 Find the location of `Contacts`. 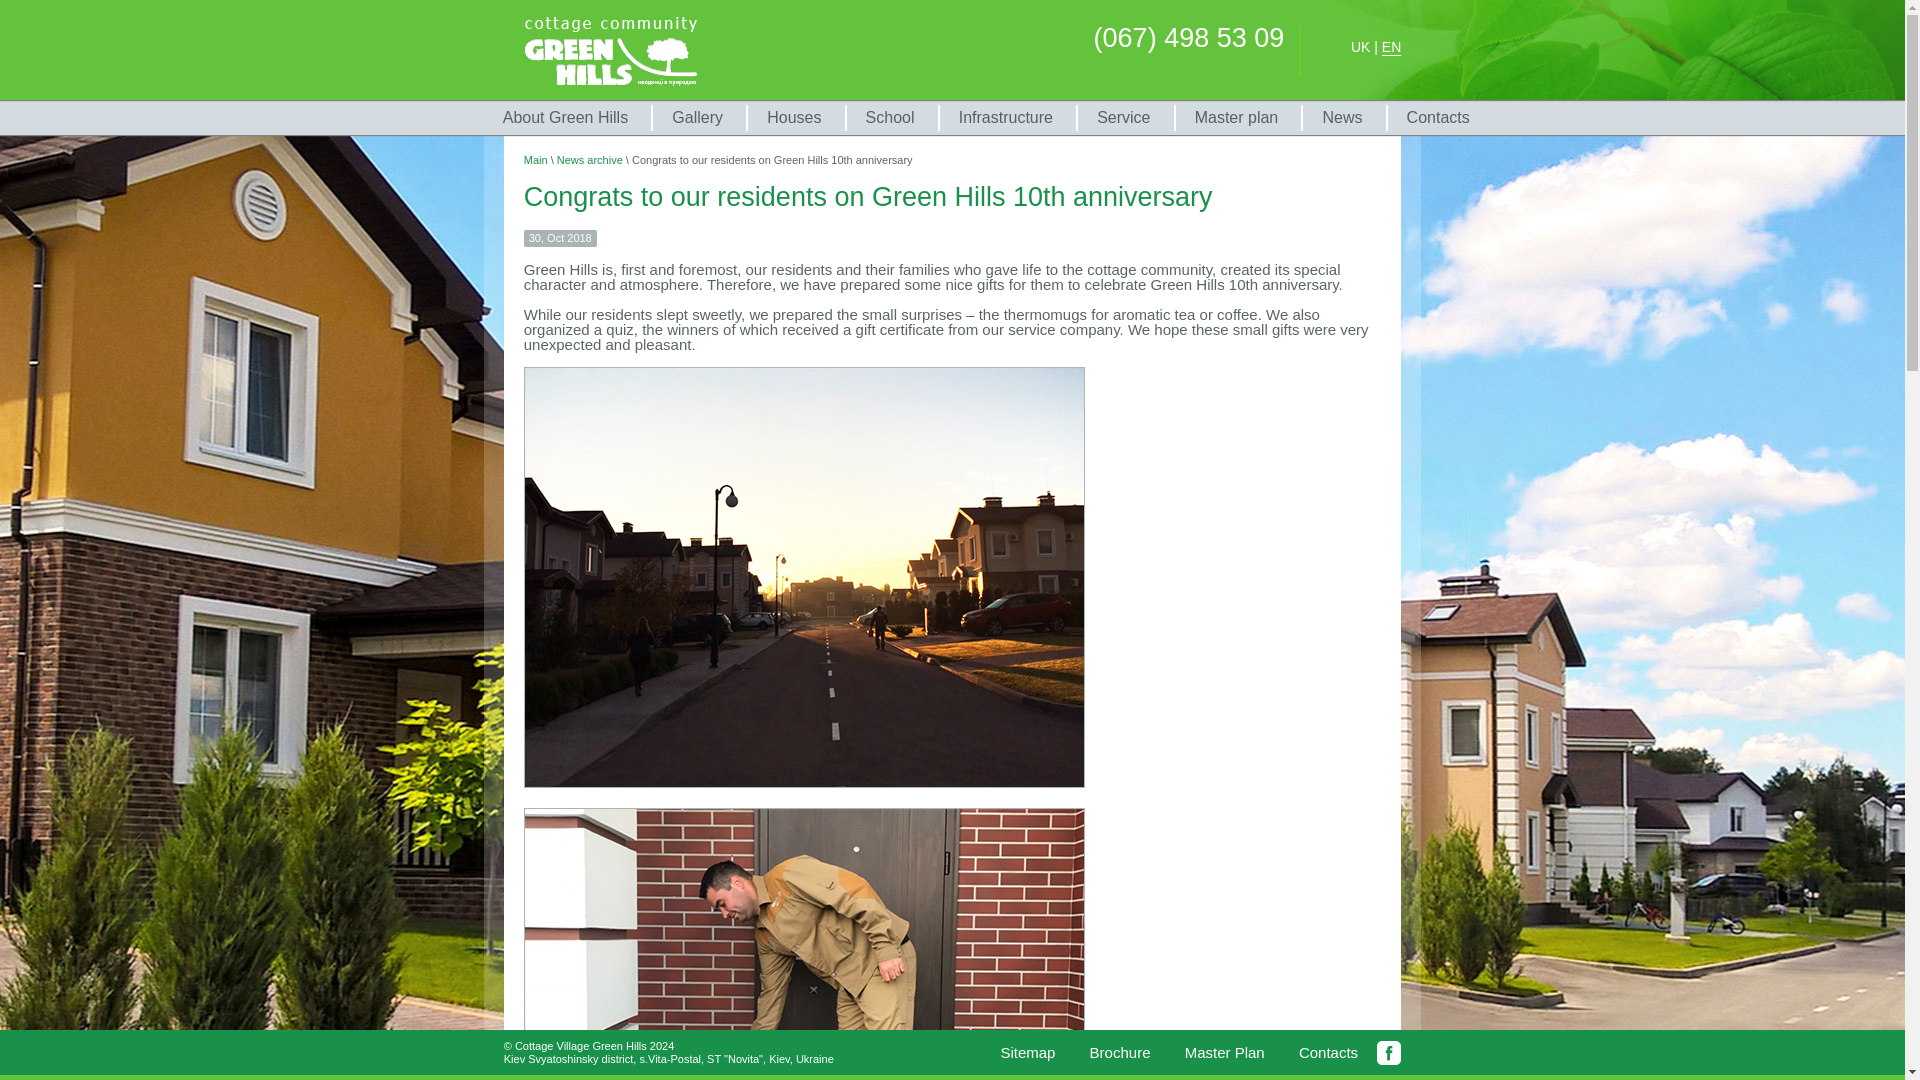

Contacts is located at coordinates (1328, 1052).